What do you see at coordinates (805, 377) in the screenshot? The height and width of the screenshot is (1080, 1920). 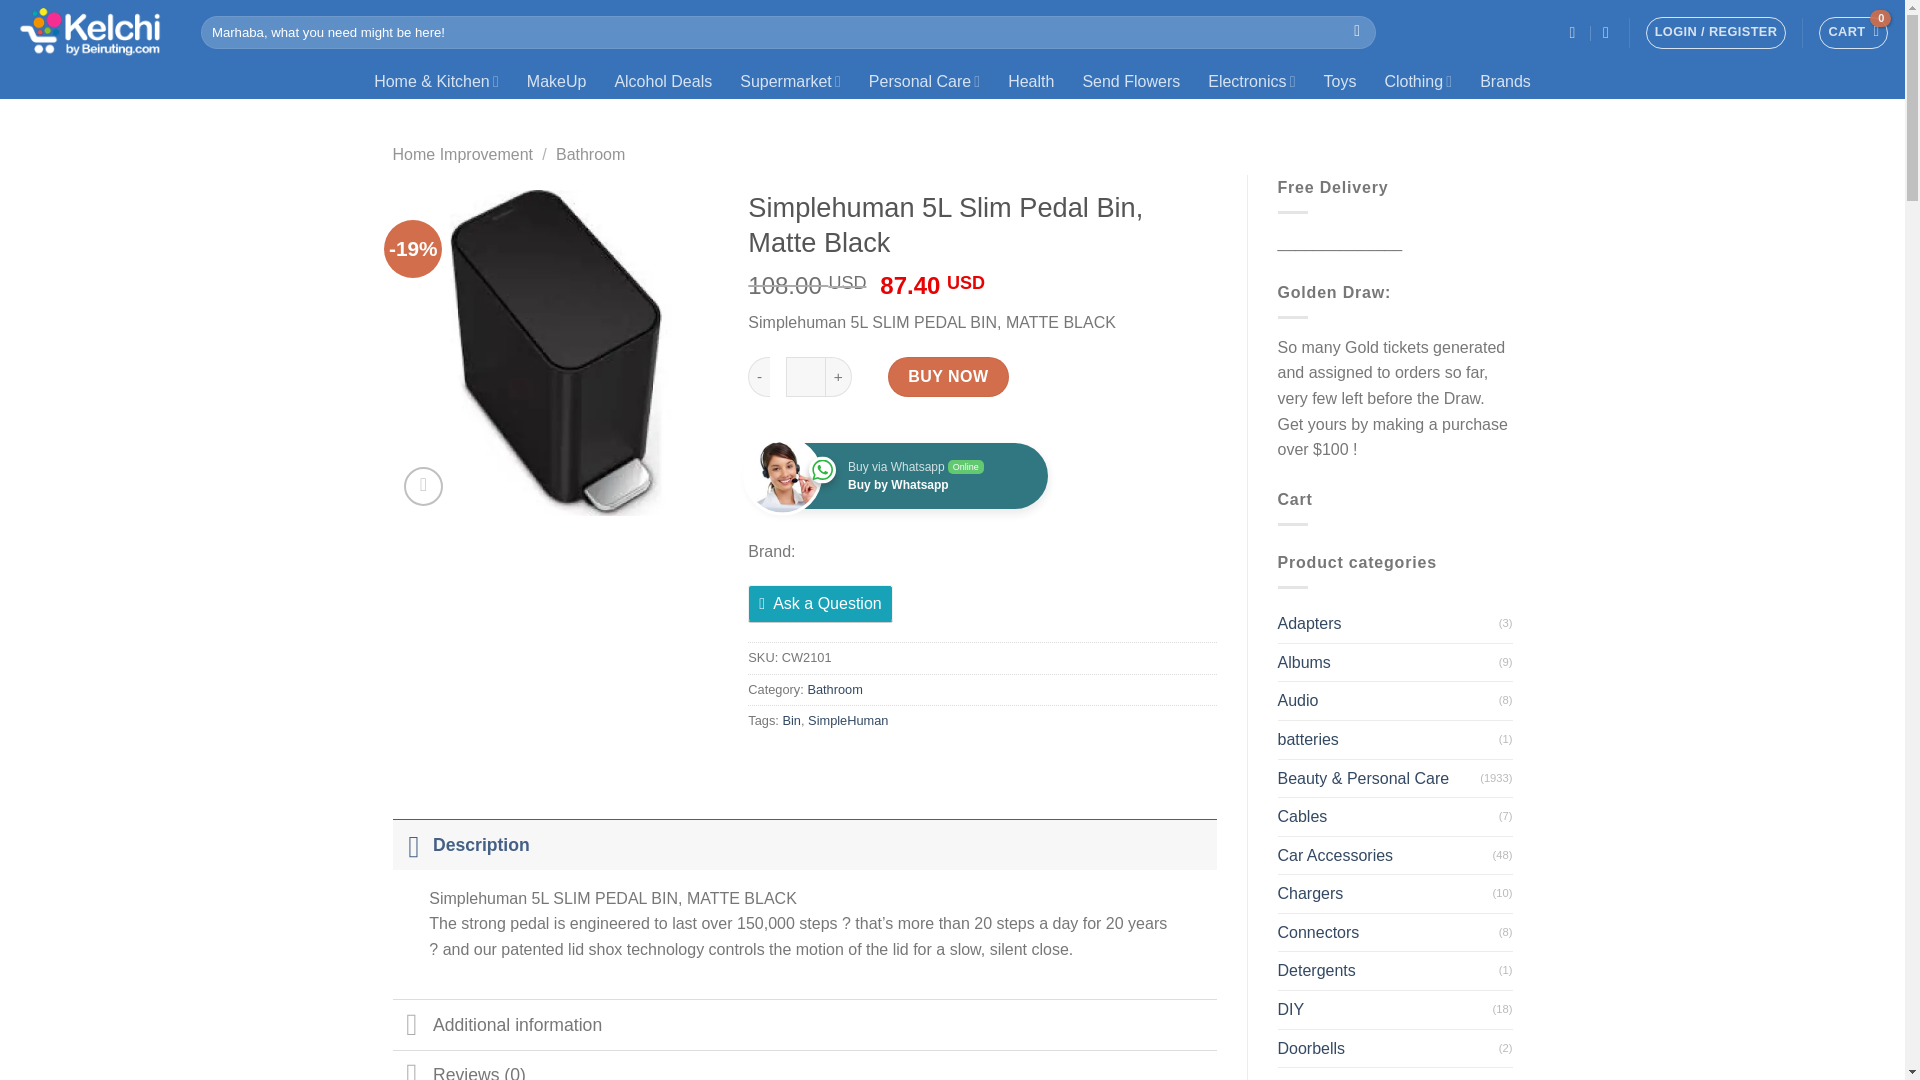 I see `1` at bounding box center [805, 377].